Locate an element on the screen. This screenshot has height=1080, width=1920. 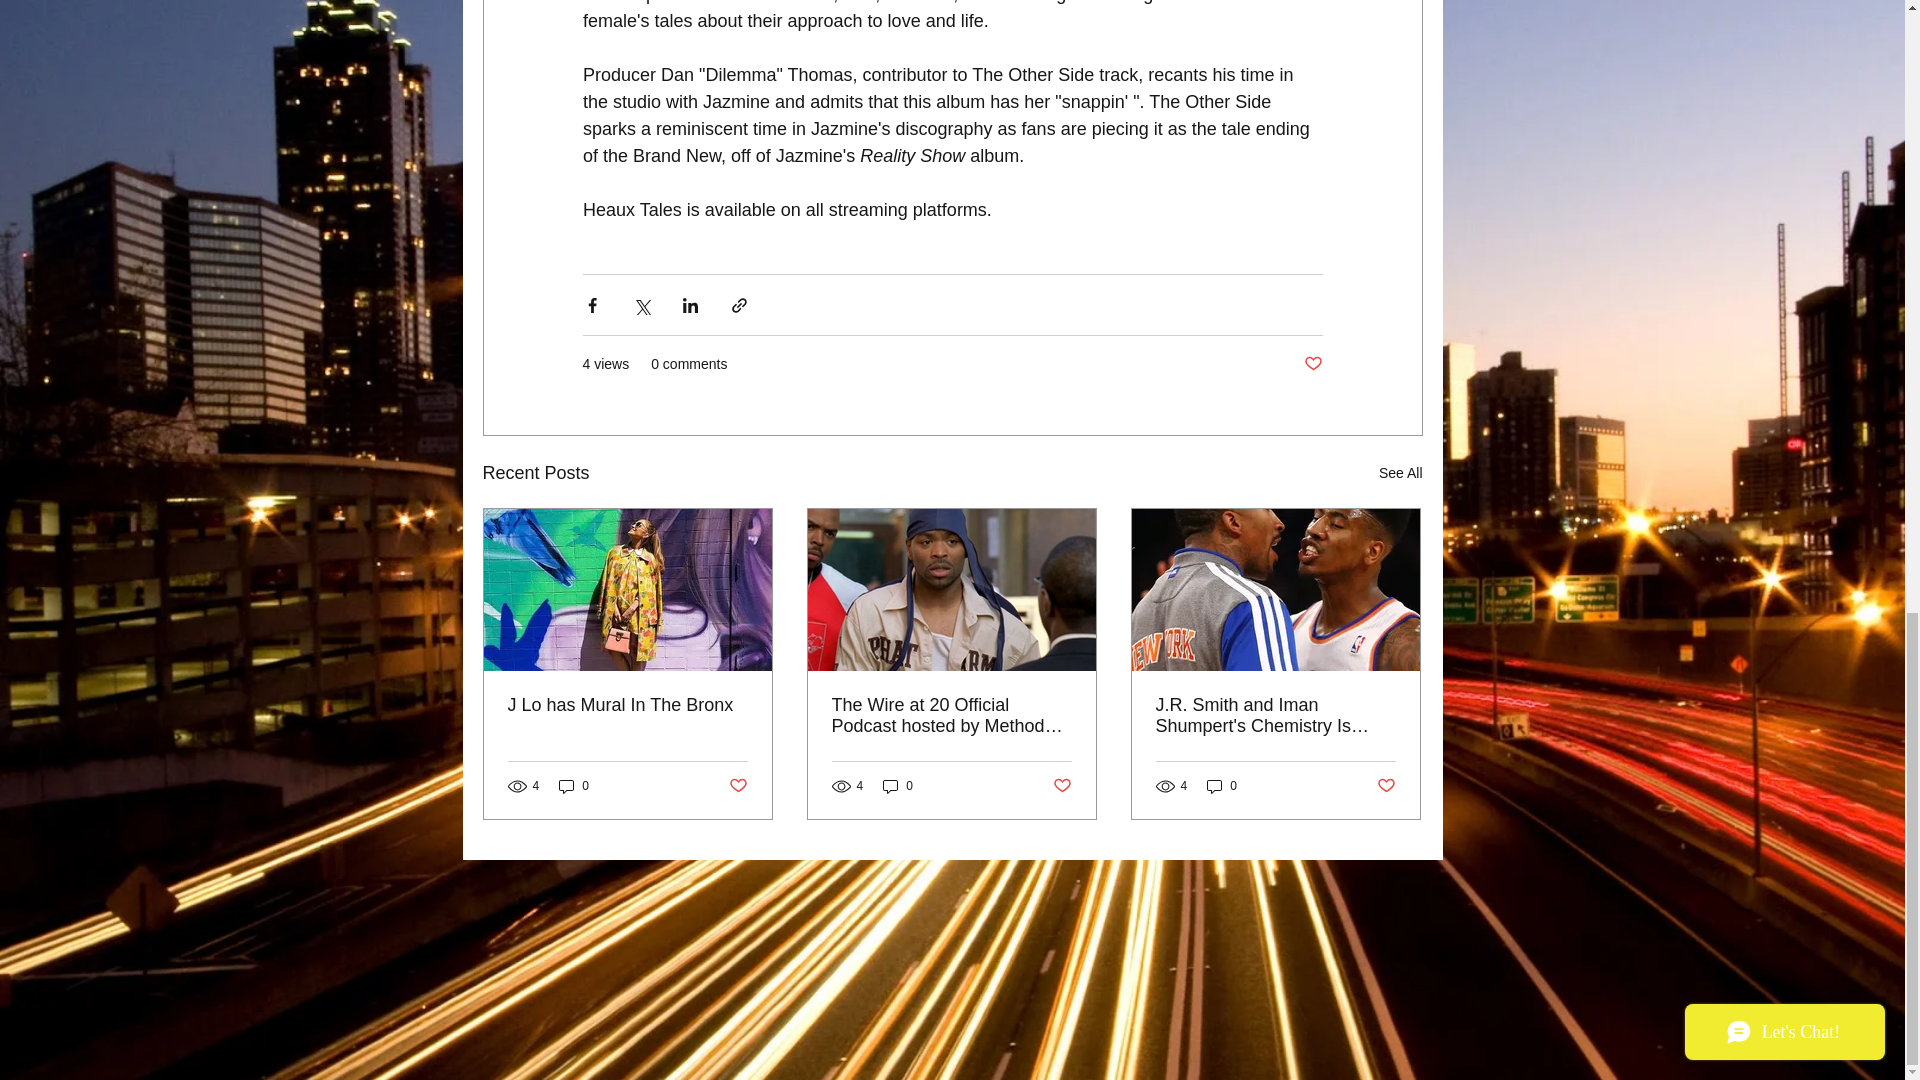
See All is located at coordinates (1400, 474).